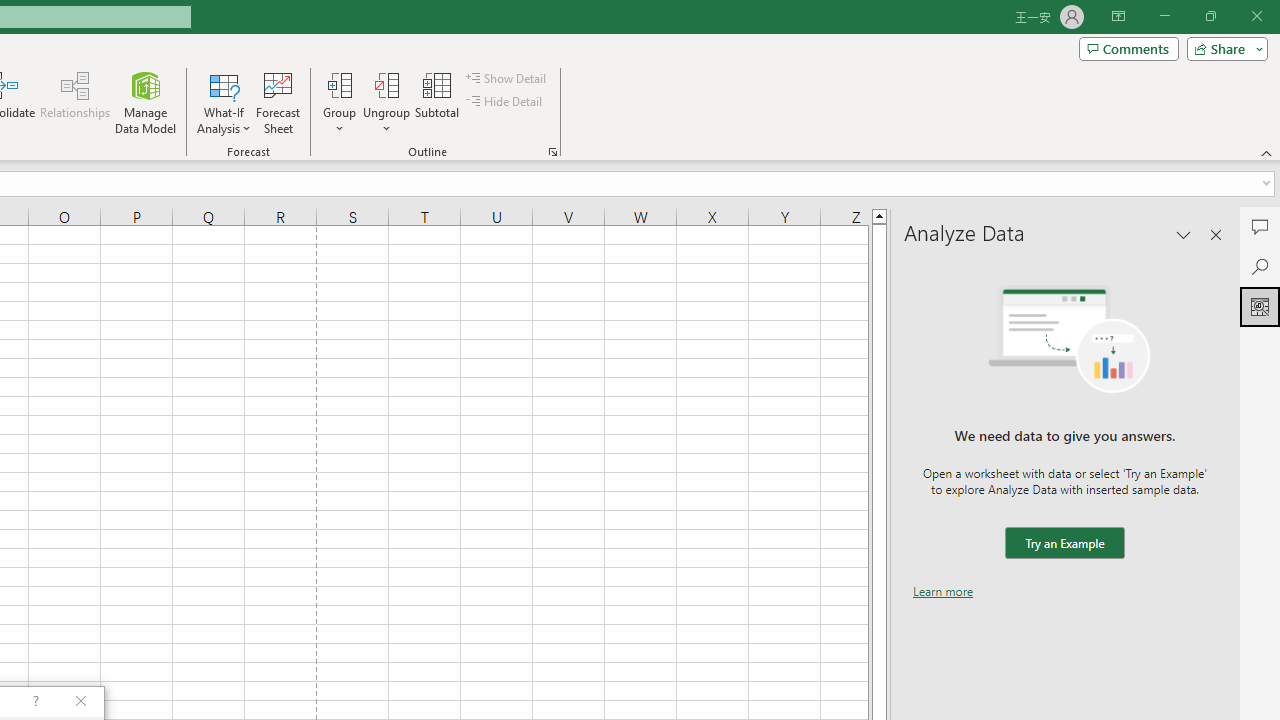 The image size is (1280, 720). Describe the element at coordinates (146, 102) in the screenshot. I see `Manage Data Model` at that location.